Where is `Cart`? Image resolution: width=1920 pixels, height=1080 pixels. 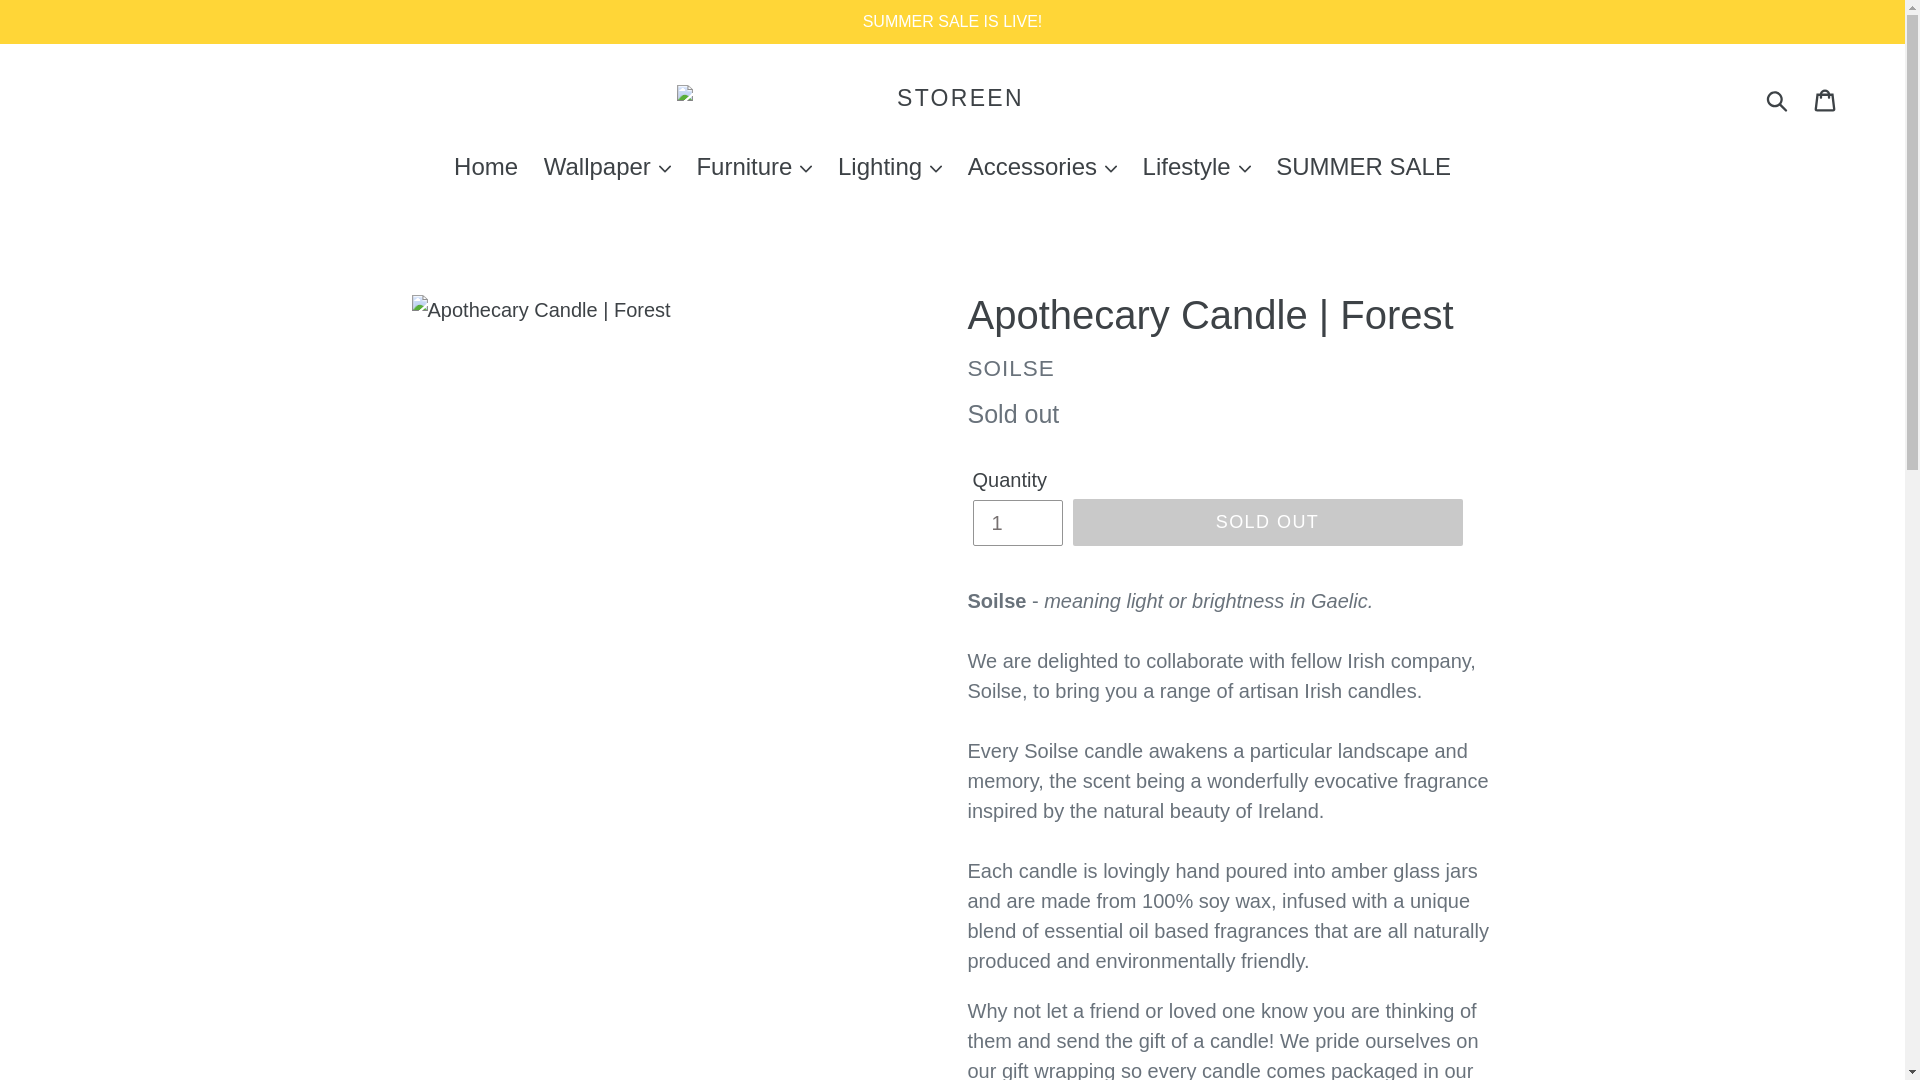 Cart is located at coordinates (1826, 99).